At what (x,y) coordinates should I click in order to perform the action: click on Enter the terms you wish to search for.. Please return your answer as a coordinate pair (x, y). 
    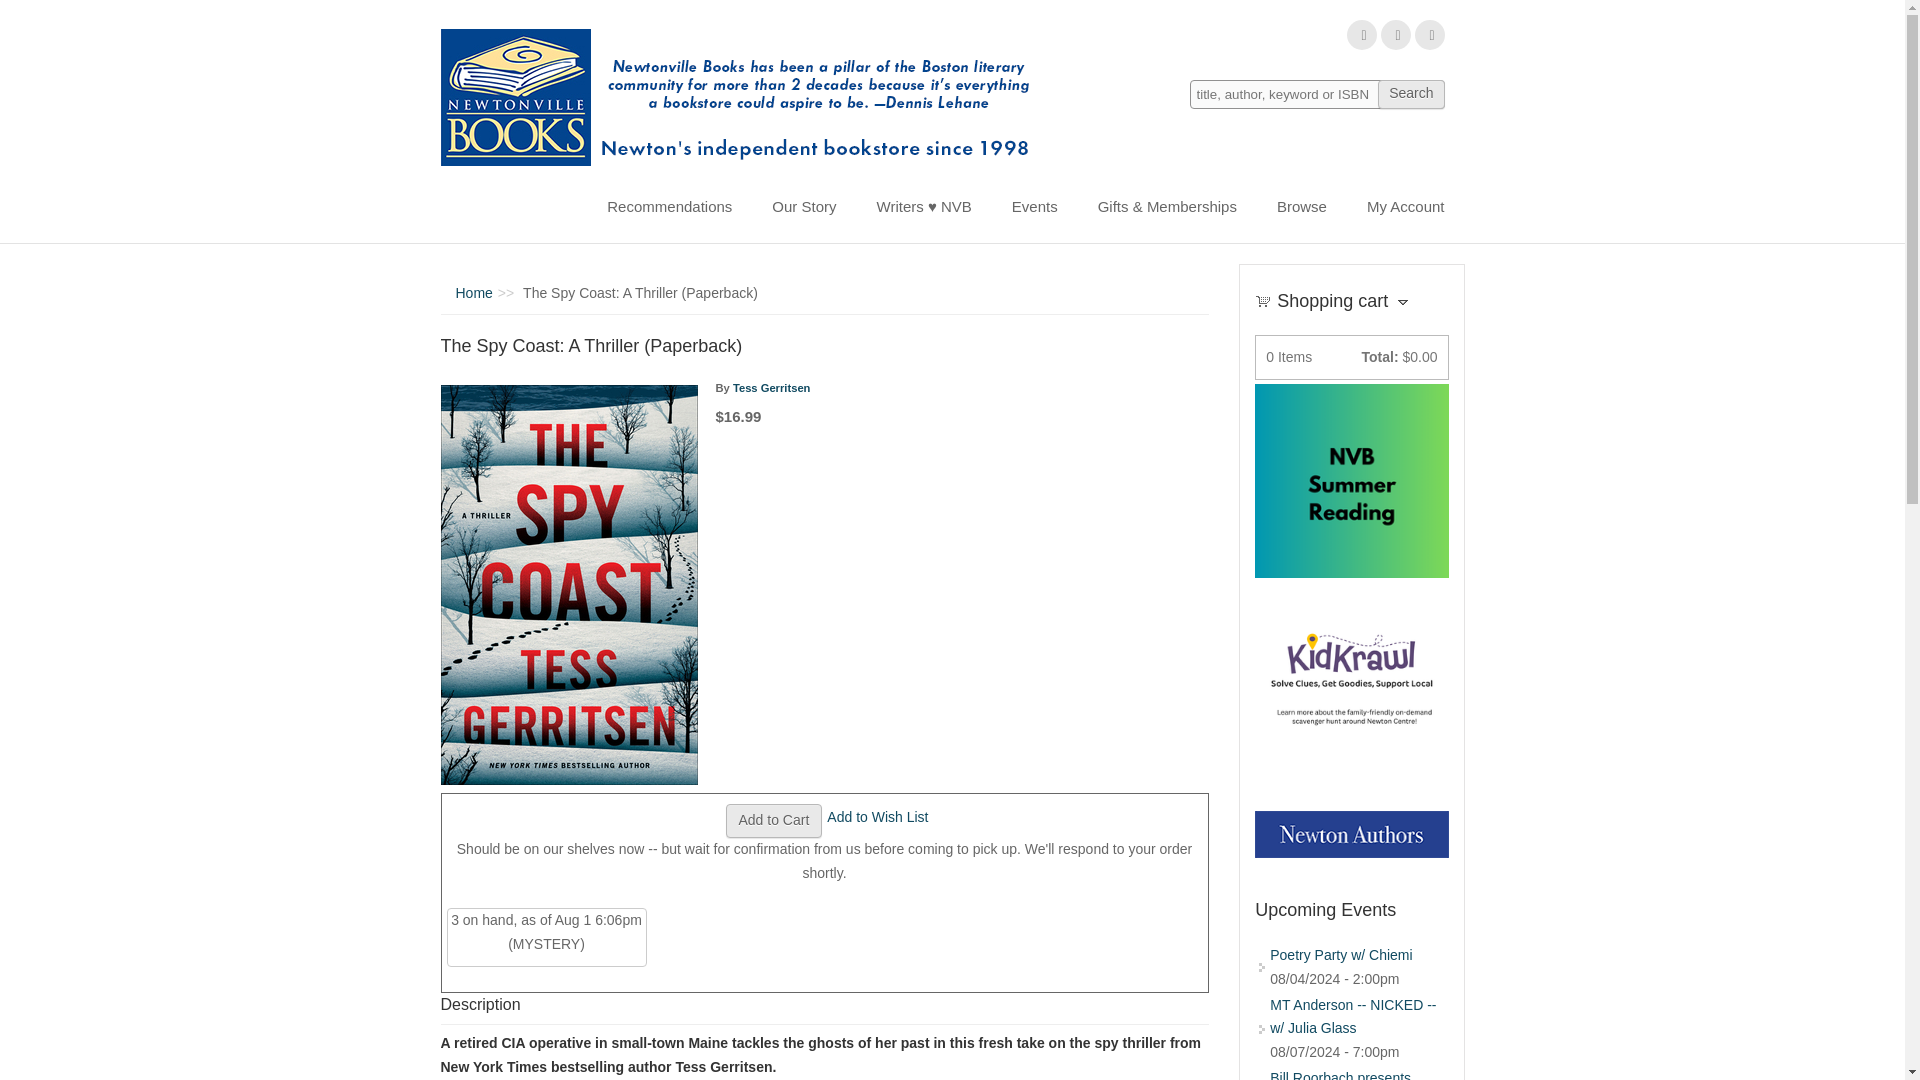
    Looking at the image, I should click on (1318, 94).